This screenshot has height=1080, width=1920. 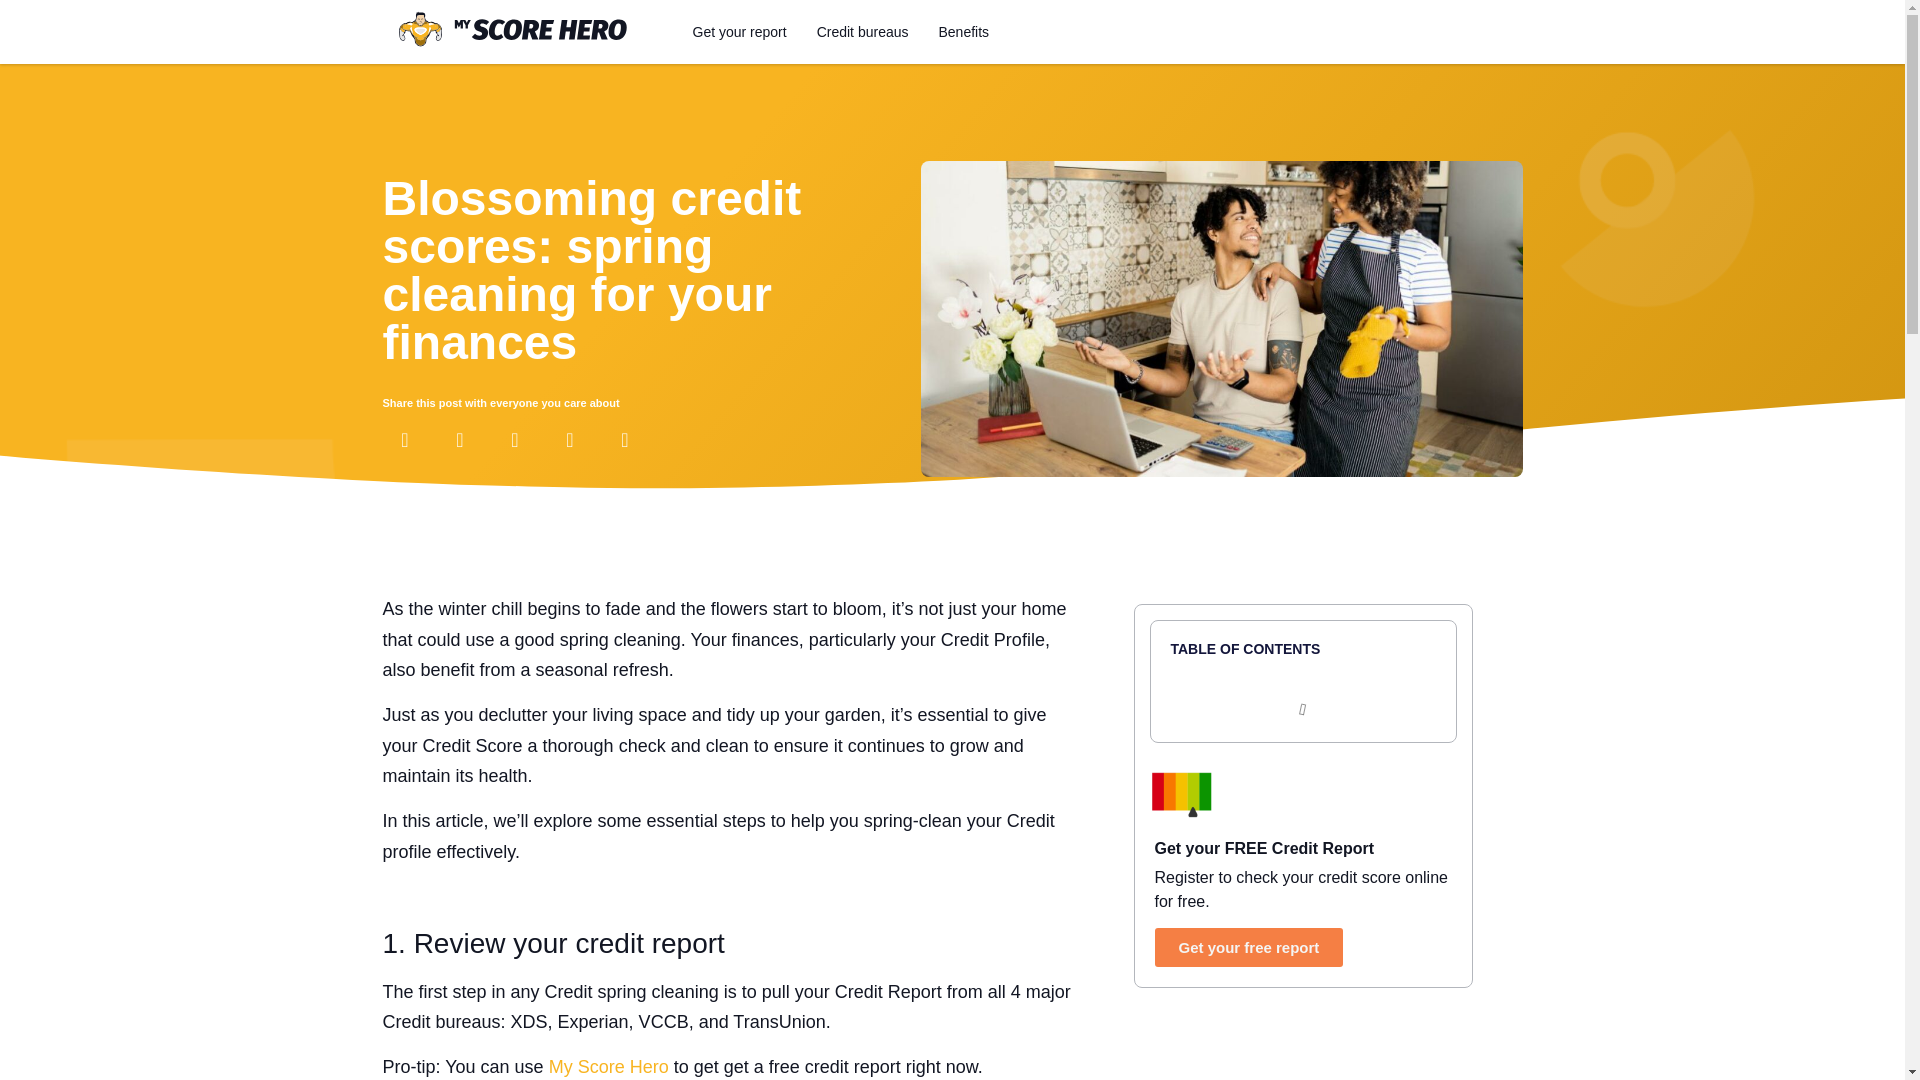 What do you see at coordinates (964, 32) in the screenshot?
I see `Benefits` at bounding box center [964, 32].